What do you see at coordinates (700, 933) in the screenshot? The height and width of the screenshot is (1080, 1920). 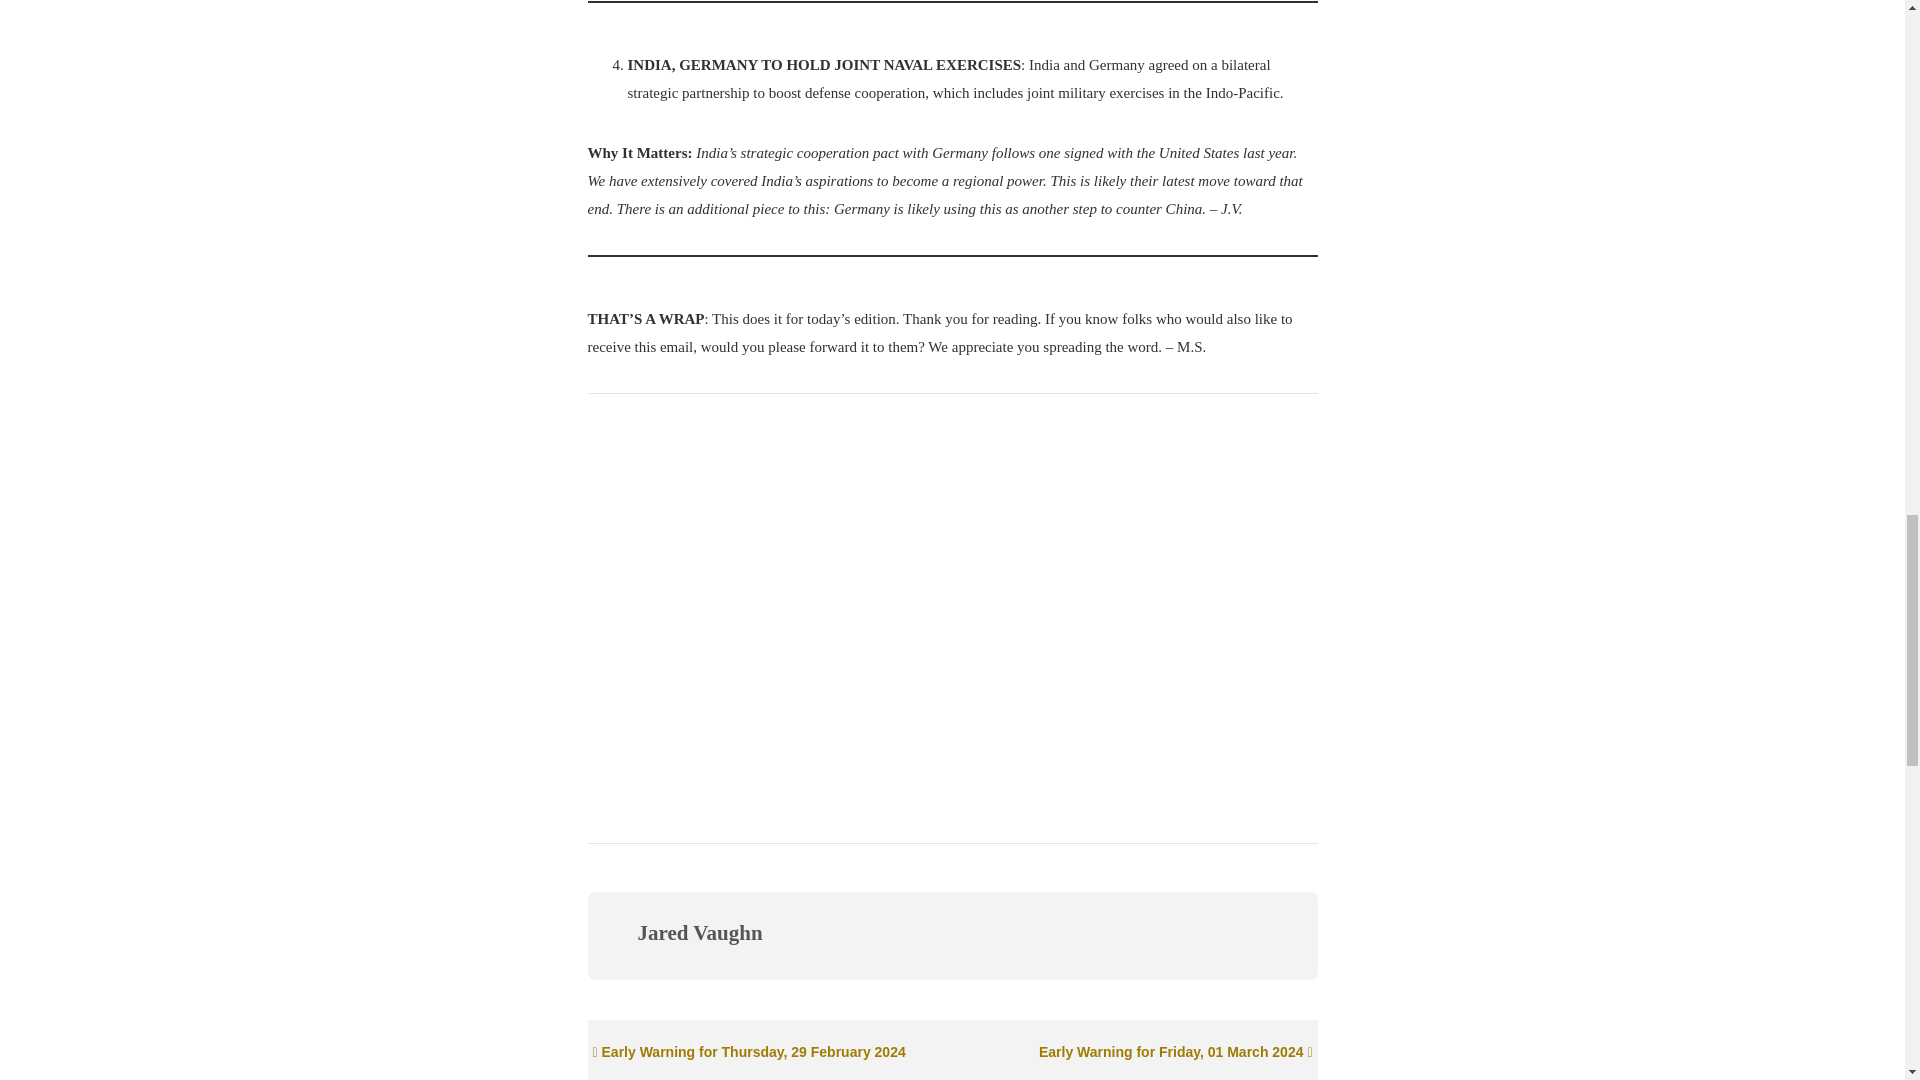 I see `All posts by Jared Vaughn` at bounding box center [700, 933].